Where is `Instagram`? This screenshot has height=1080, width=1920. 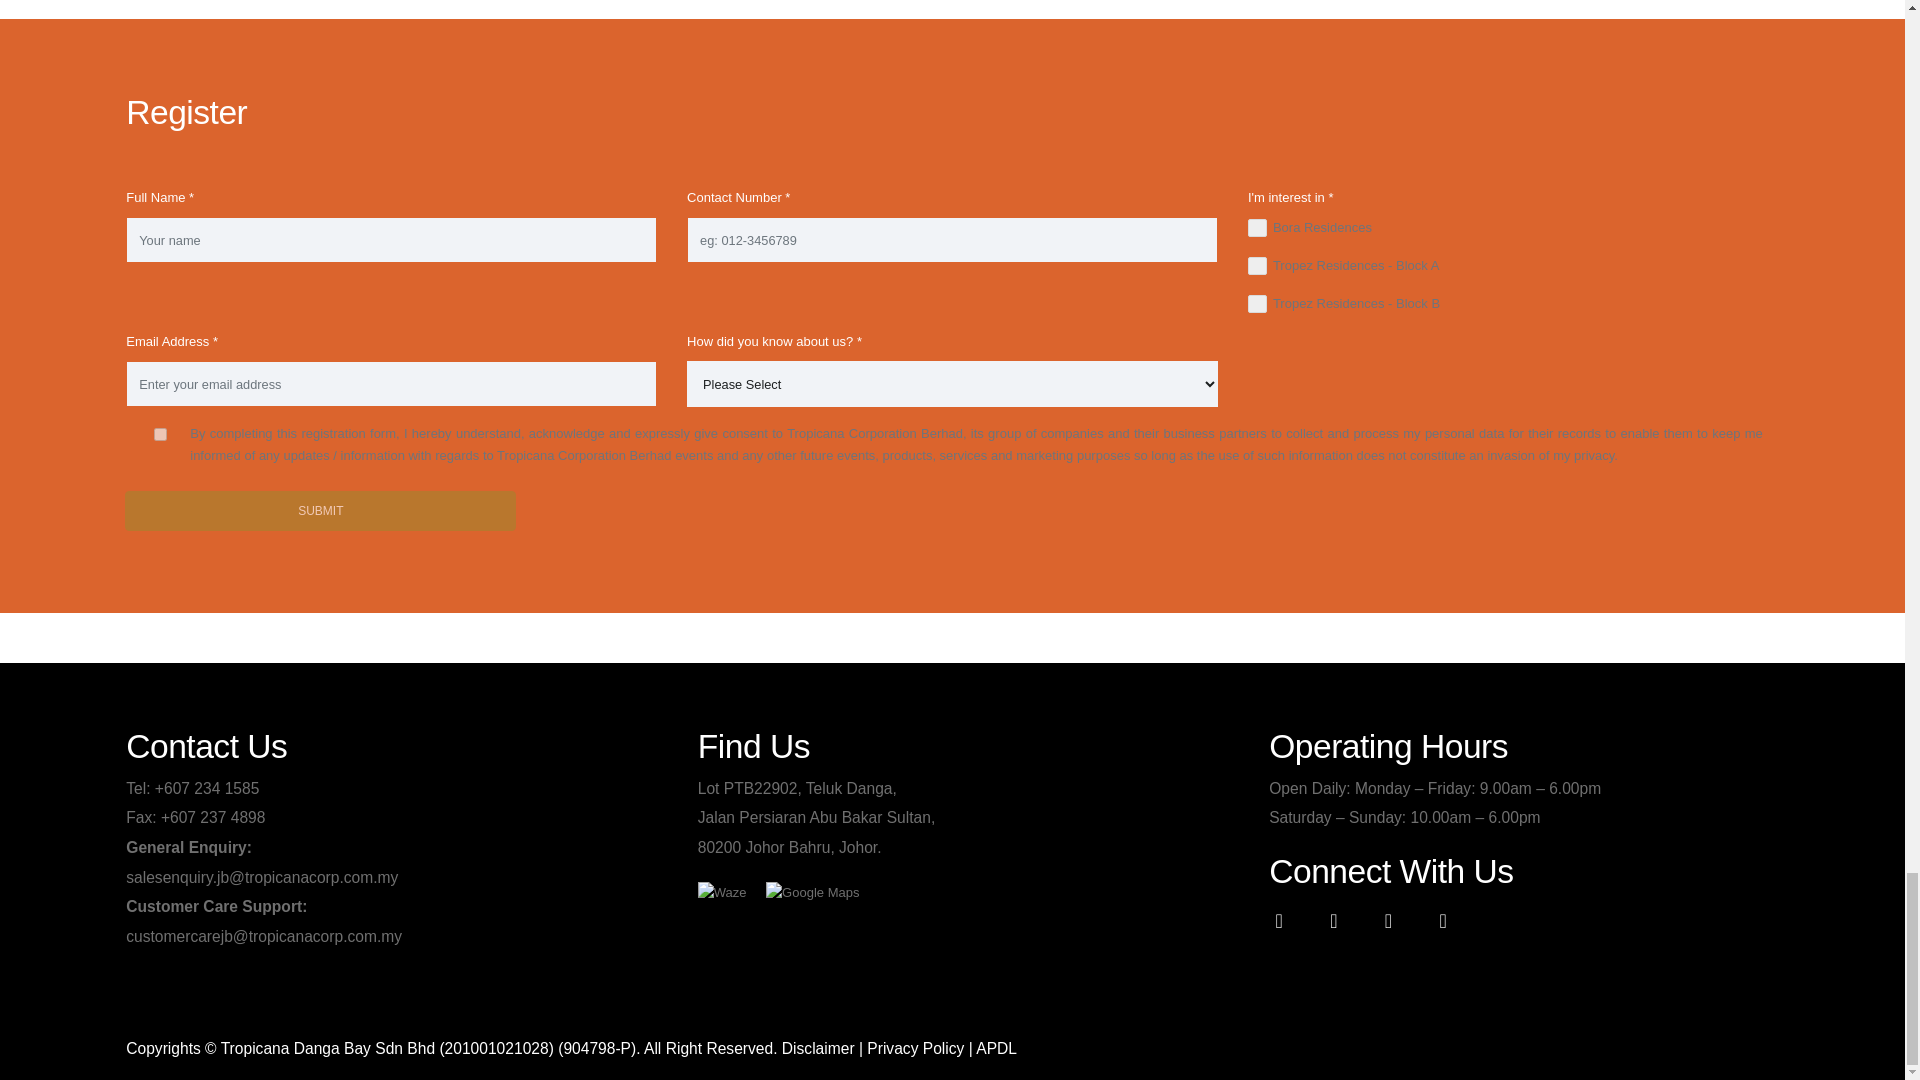
Instagram is located at coordinates (1387, 921).